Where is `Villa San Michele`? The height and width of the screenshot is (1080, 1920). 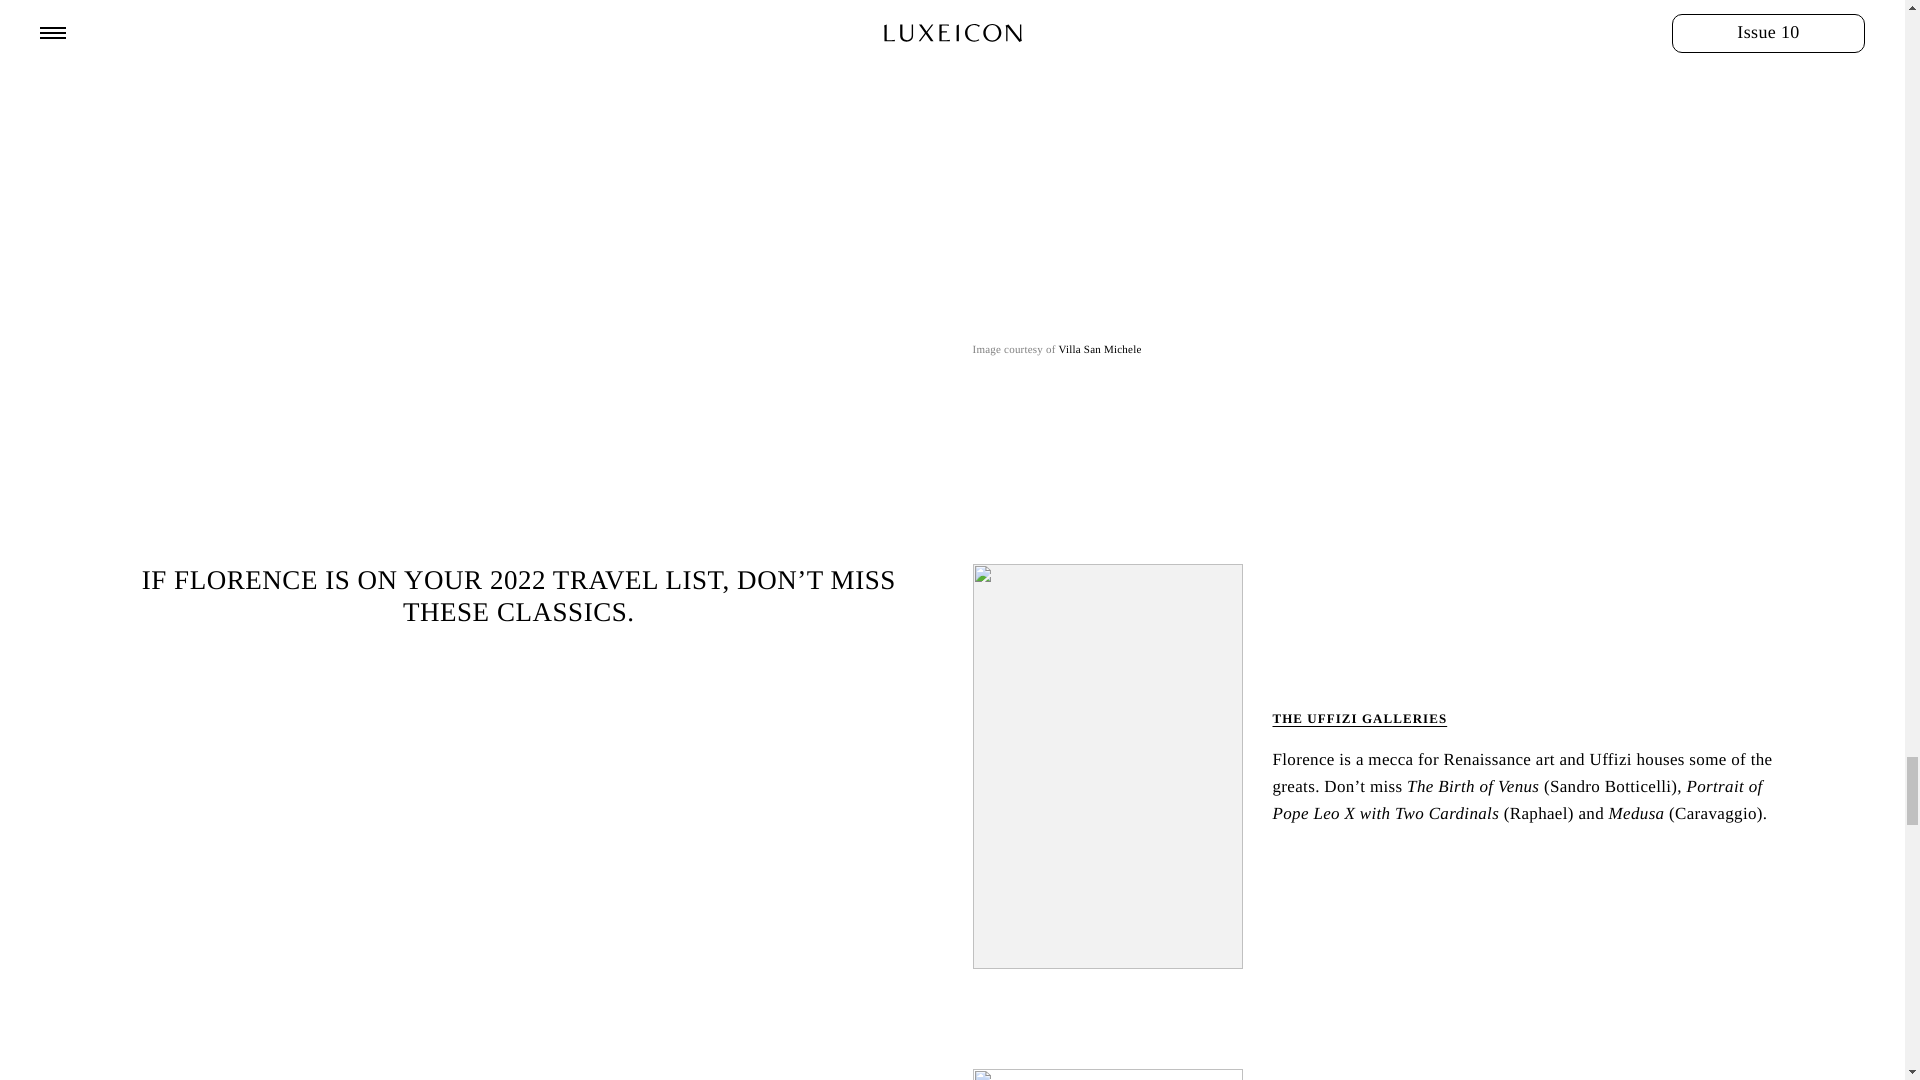 Villa San Michele is located at coordinates (1098, 350).